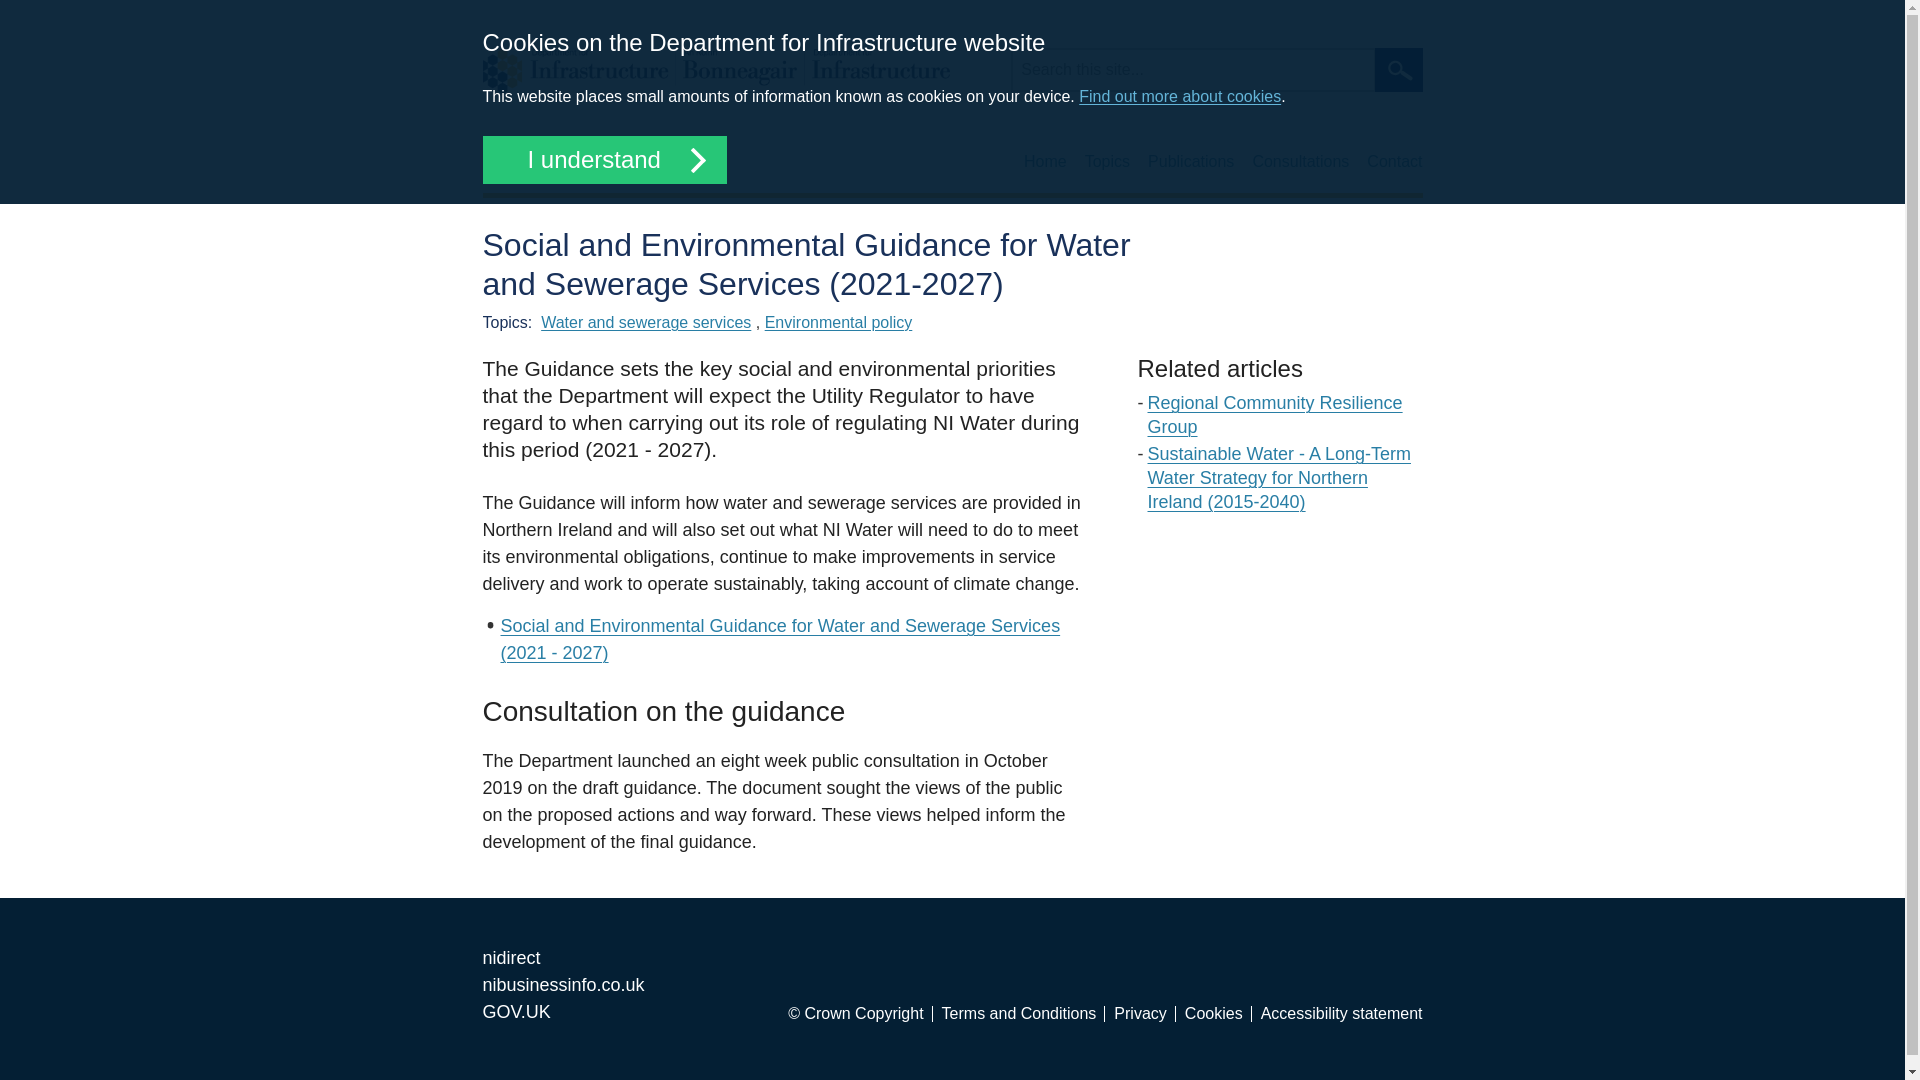 This screenshot has width=1920, height=1080. I want to click on nibusinessinfo.co.uk, so click(562, 984).